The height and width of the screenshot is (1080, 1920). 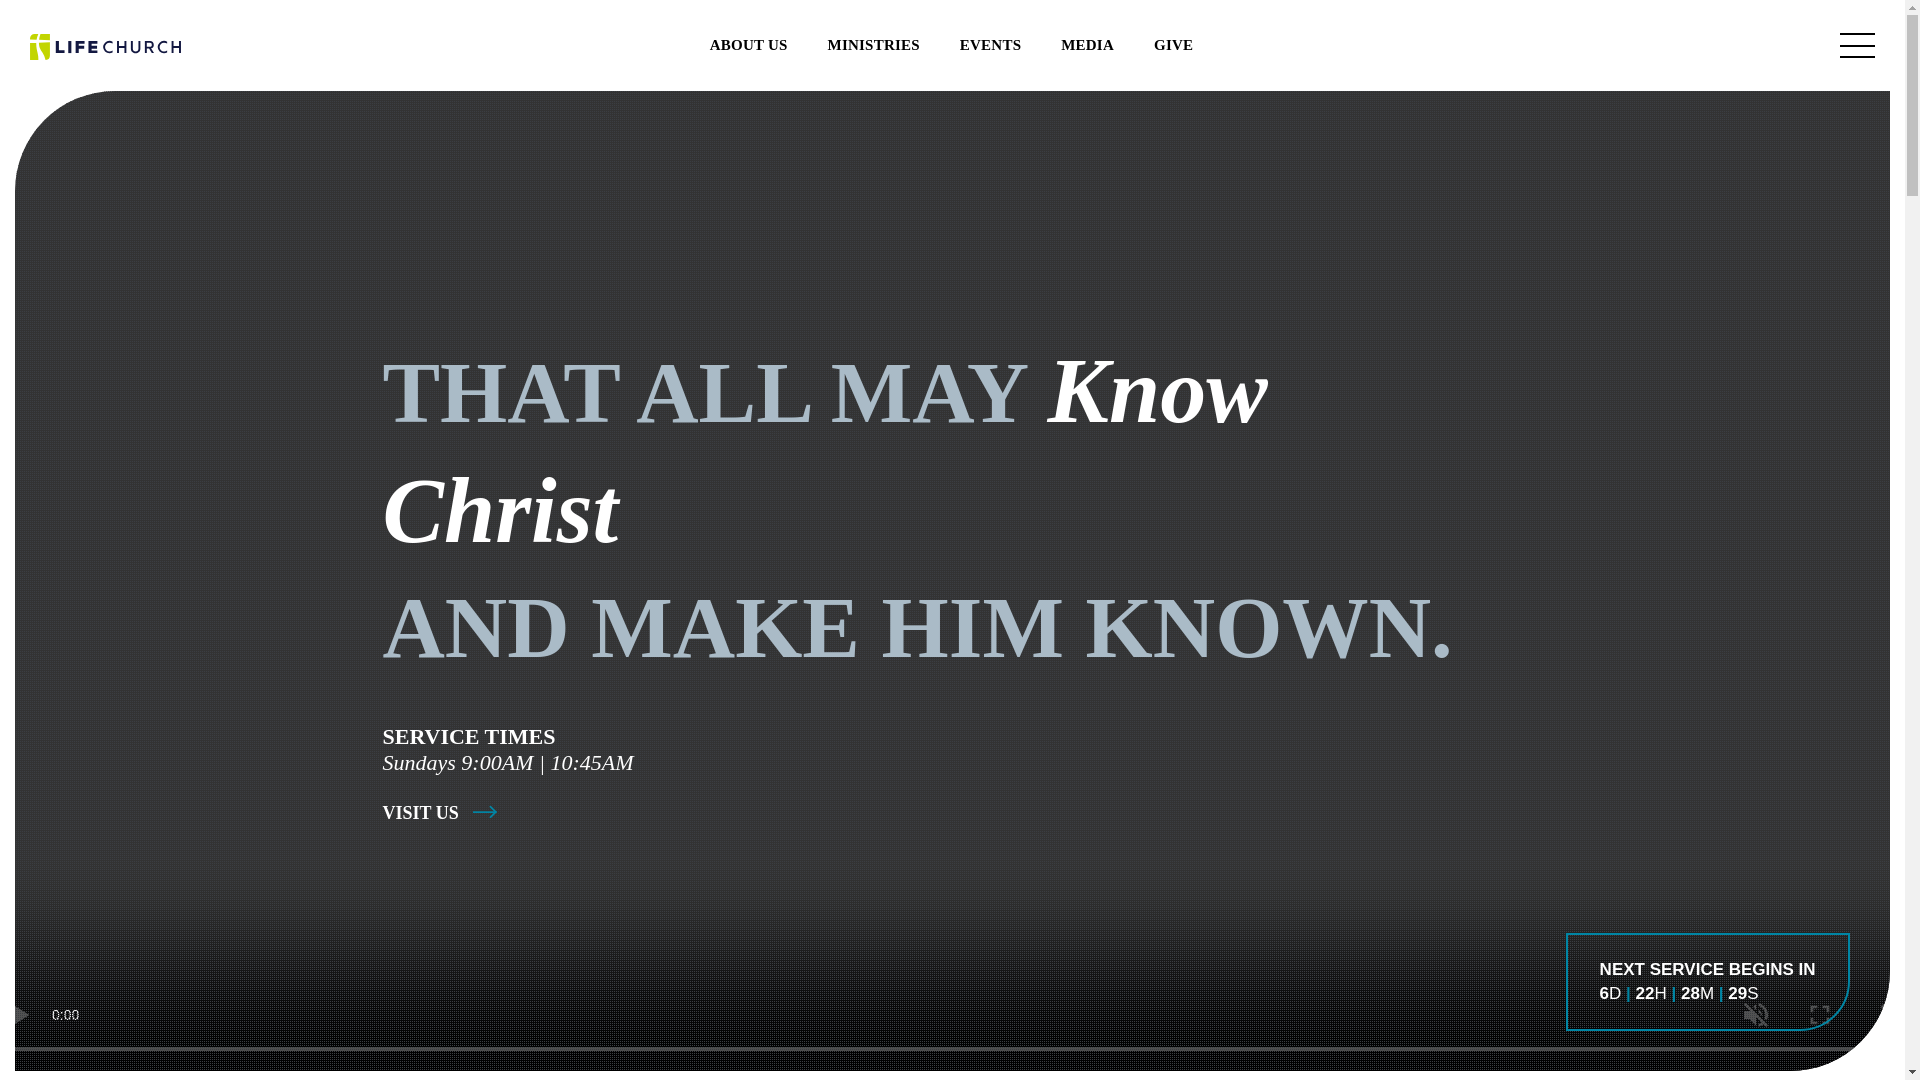 I want to click on MINISTRIES, so click(x=873, y=44).